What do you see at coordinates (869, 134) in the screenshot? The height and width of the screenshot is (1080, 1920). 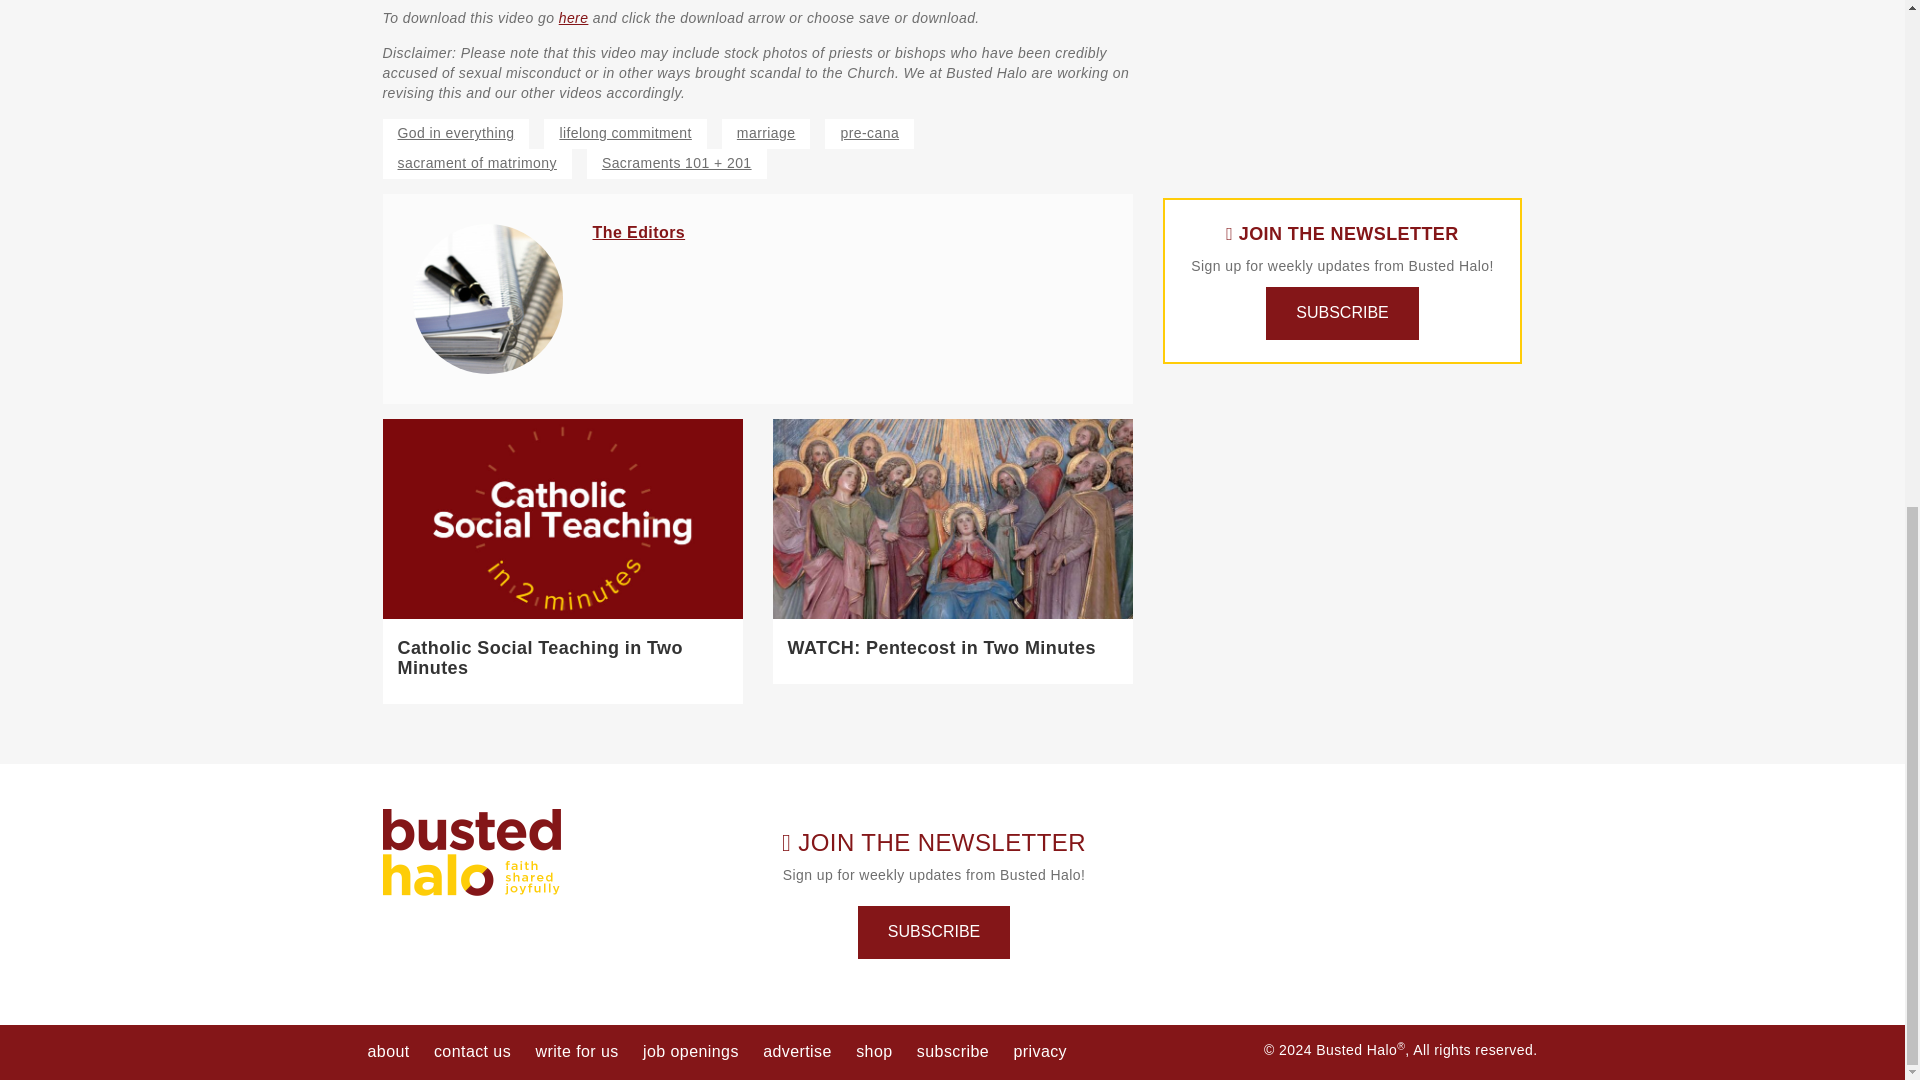 I see `pre-cana` at bounding box center [869, 134].